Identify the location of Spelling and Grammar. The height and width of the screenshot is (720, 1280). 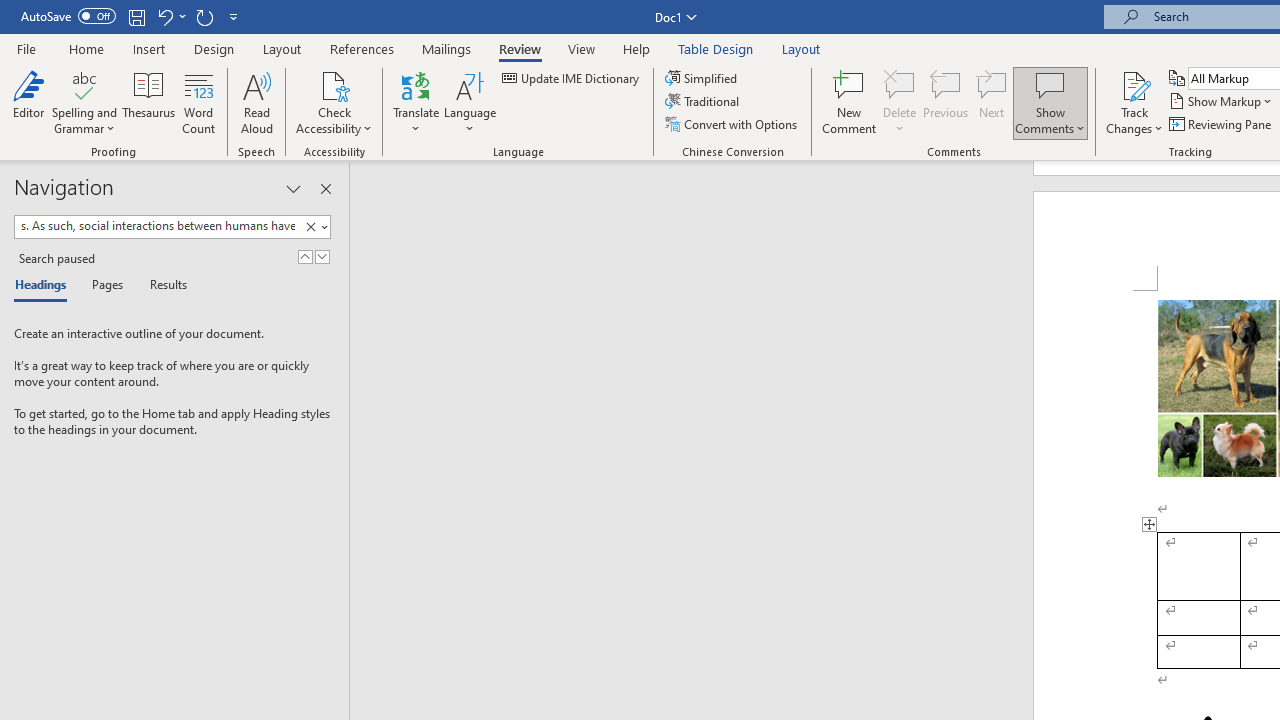
(84, 84).